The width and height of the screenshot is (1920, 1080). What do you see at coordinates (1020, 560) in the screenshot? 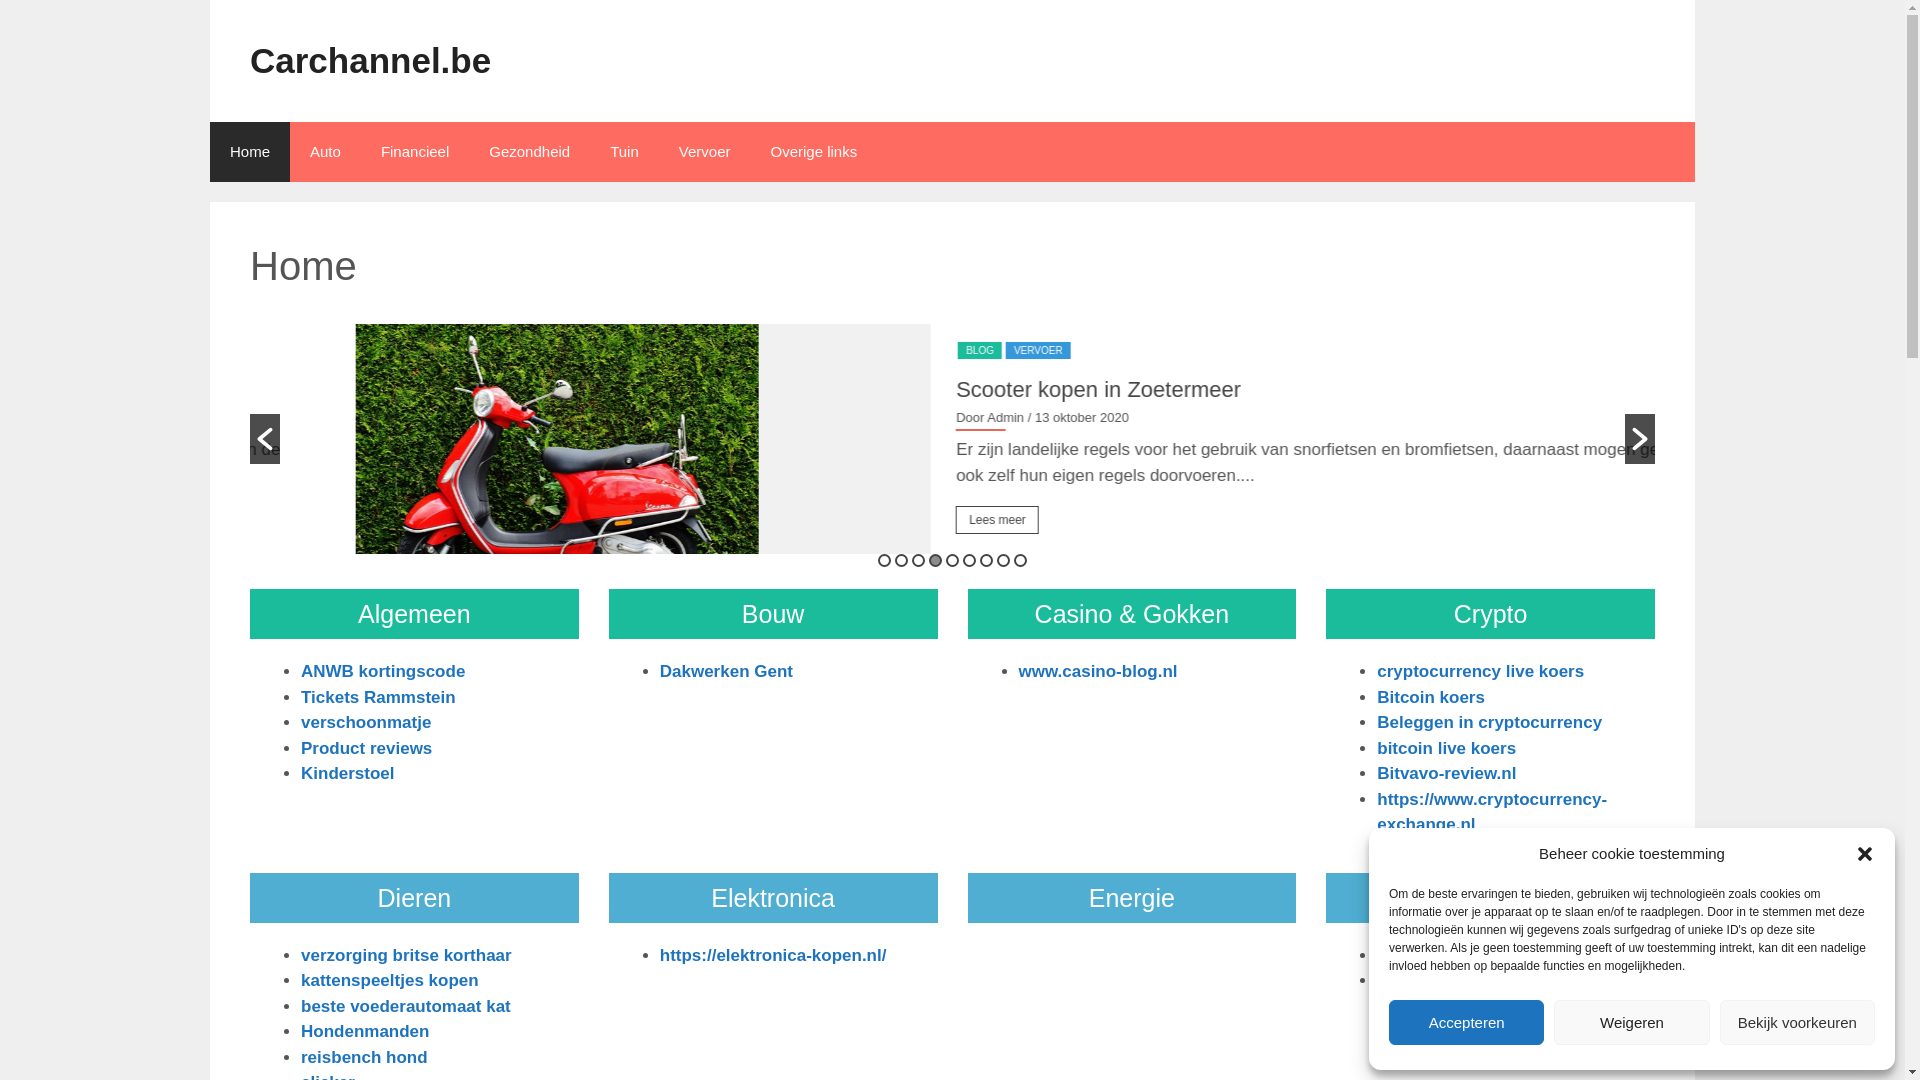
I see `9` at bounding box center [1020, 560].